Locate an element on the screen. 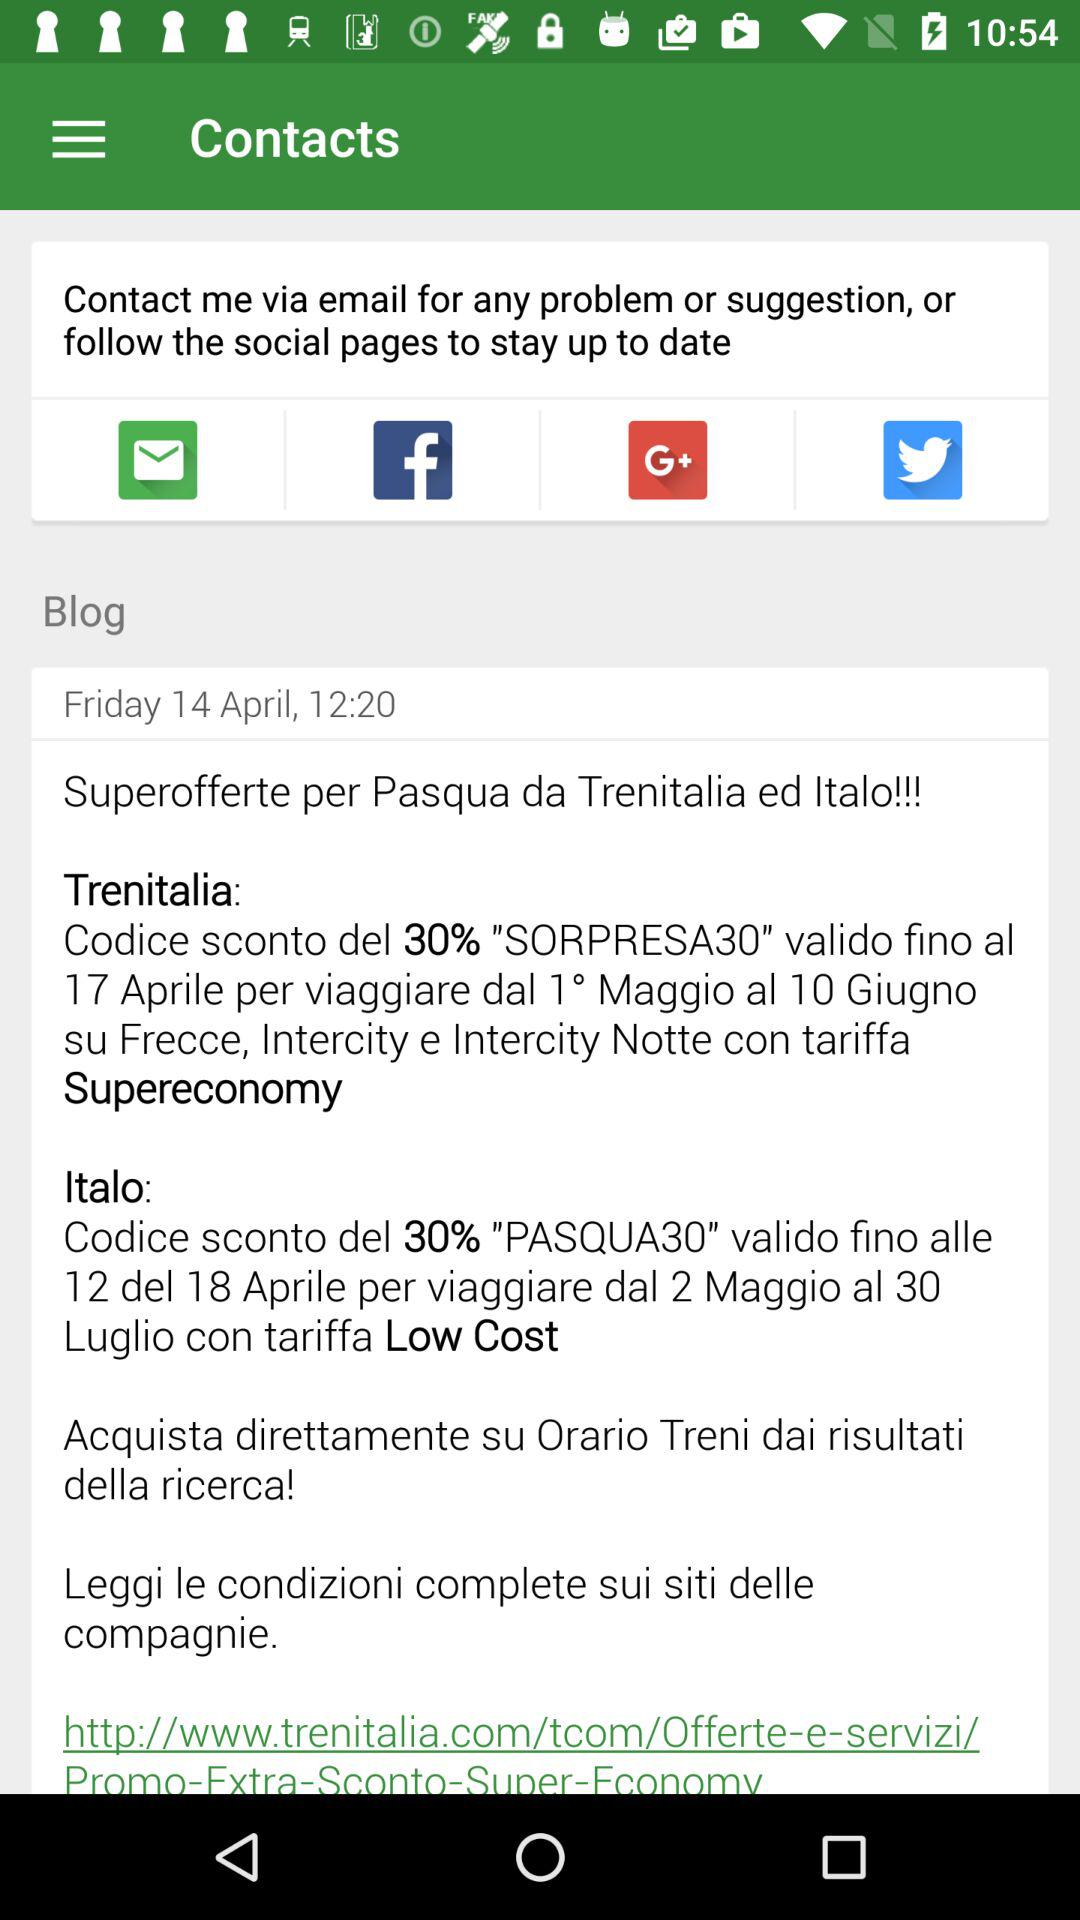 The image size is (1080, 1920). facebook is located at coordinates (412, 460).